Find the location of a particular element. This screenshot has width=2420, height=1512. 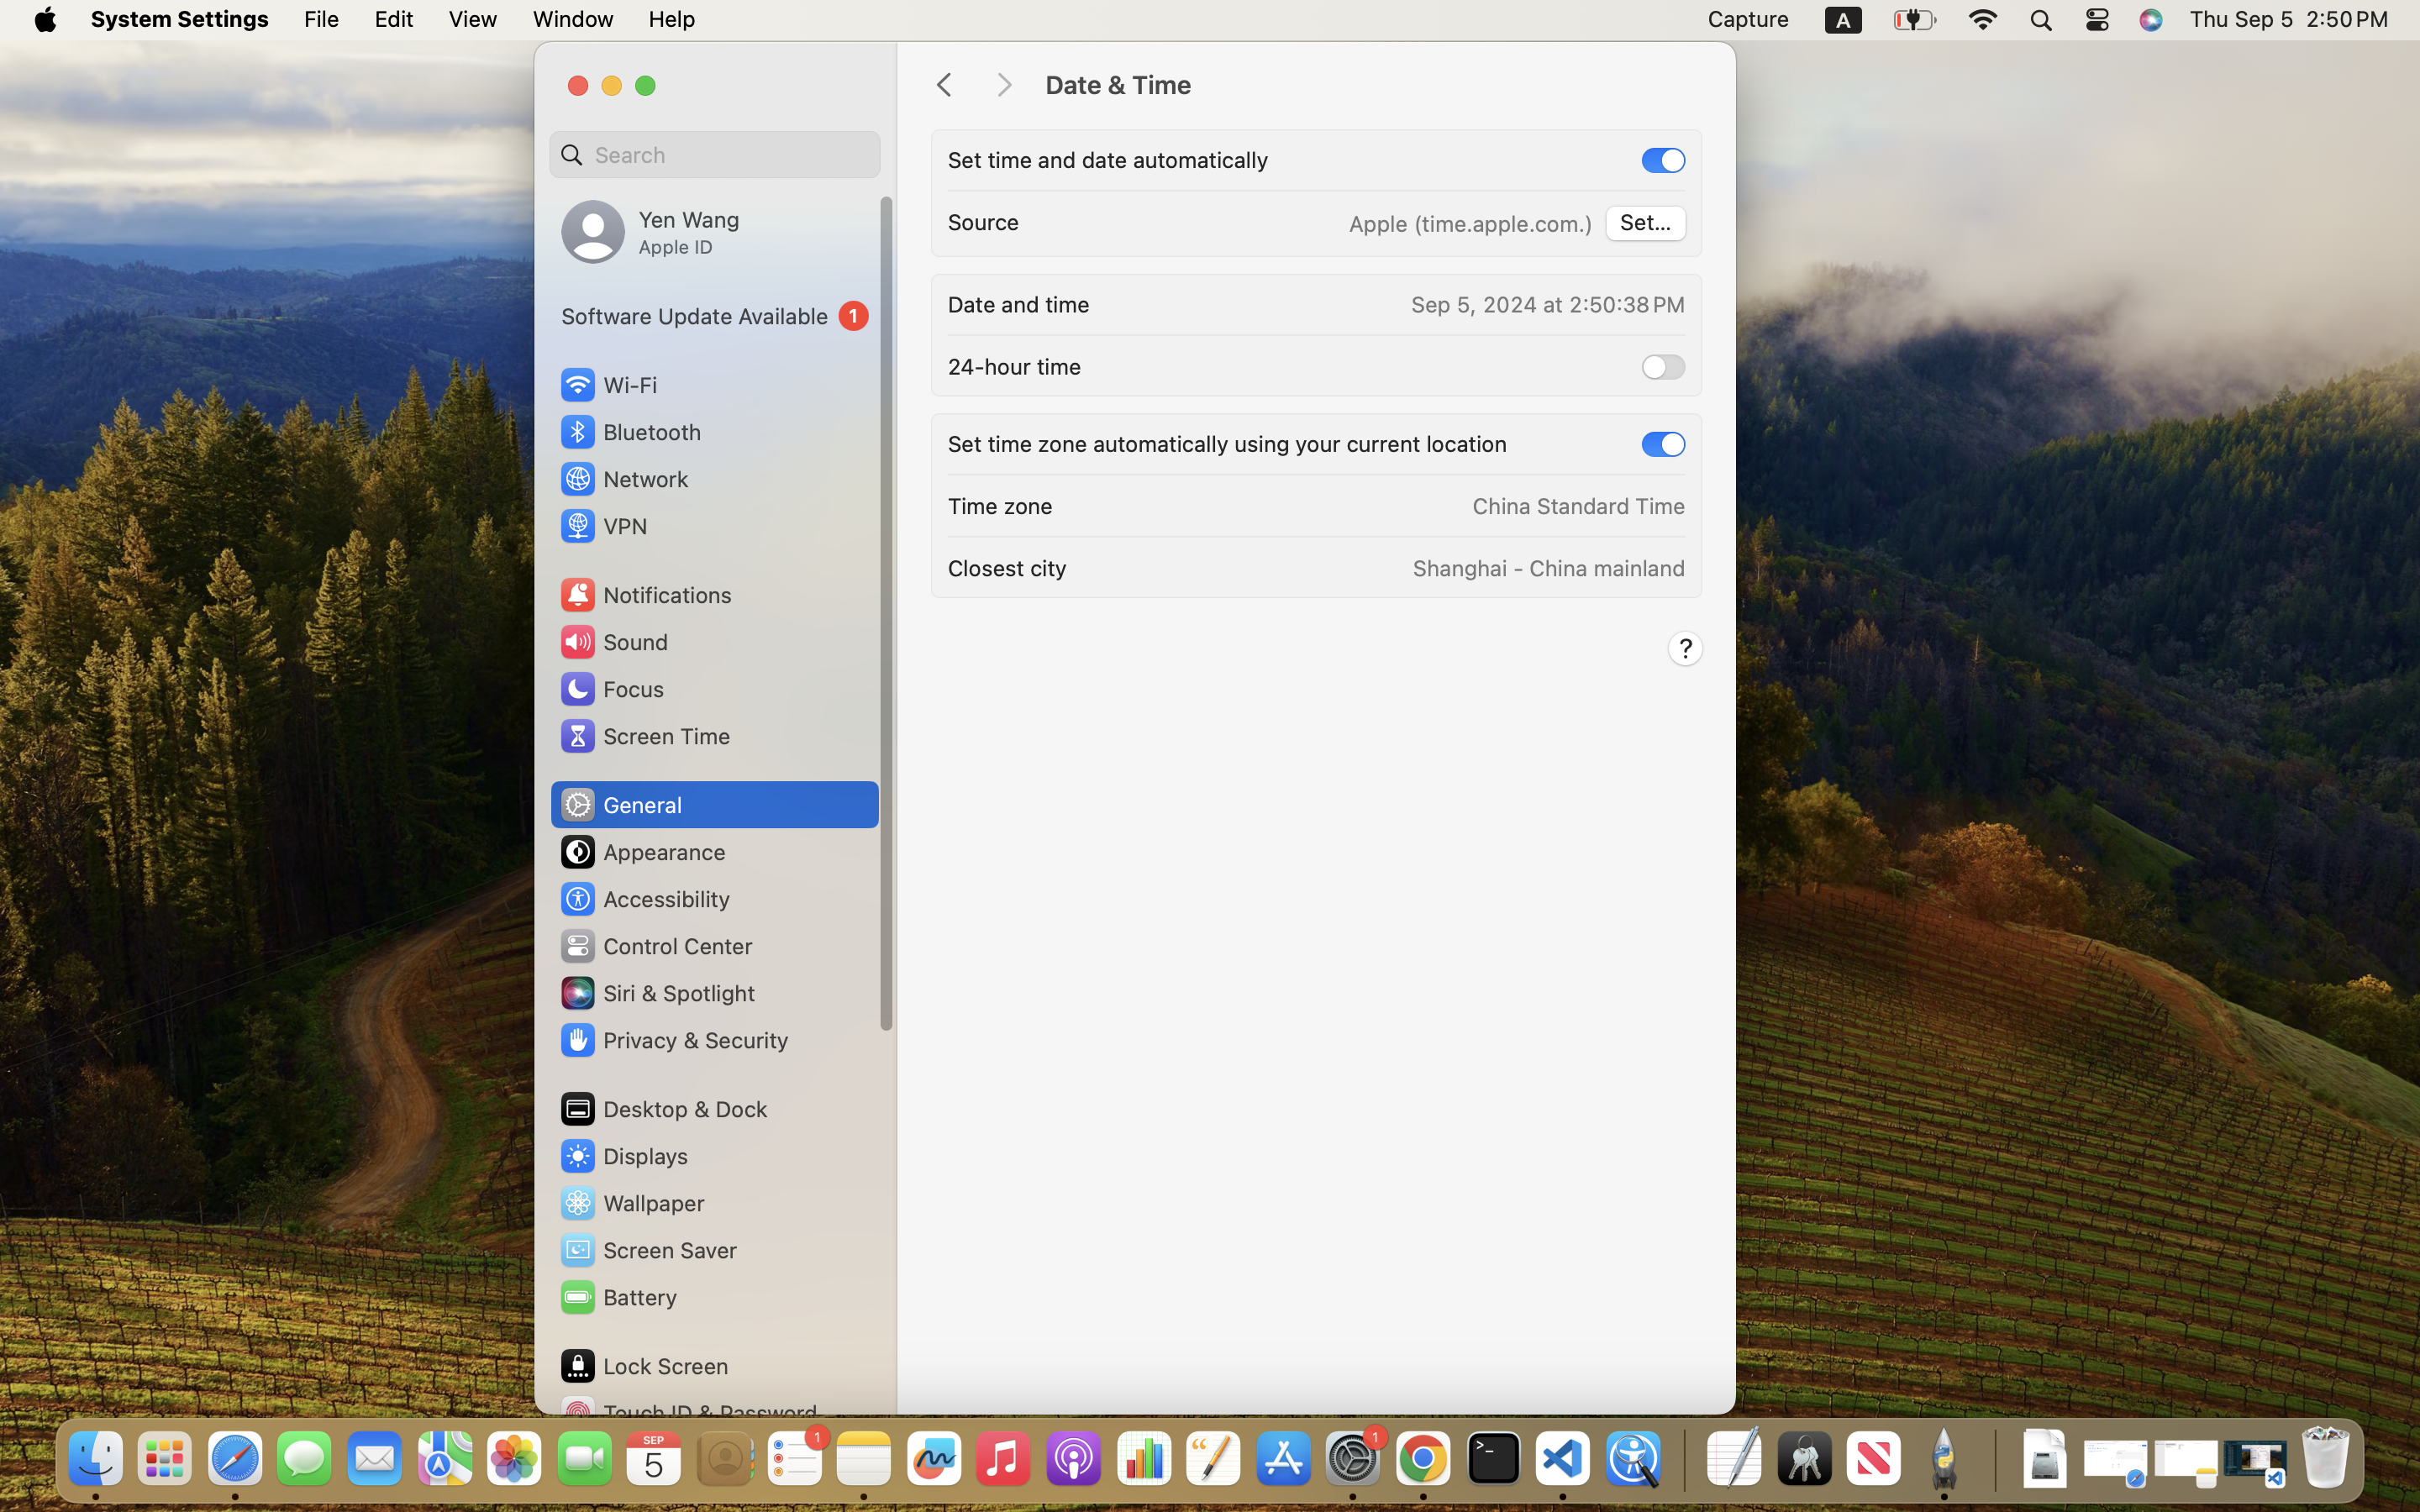

Set time and date automatically is located at coordinates (1108, 160).